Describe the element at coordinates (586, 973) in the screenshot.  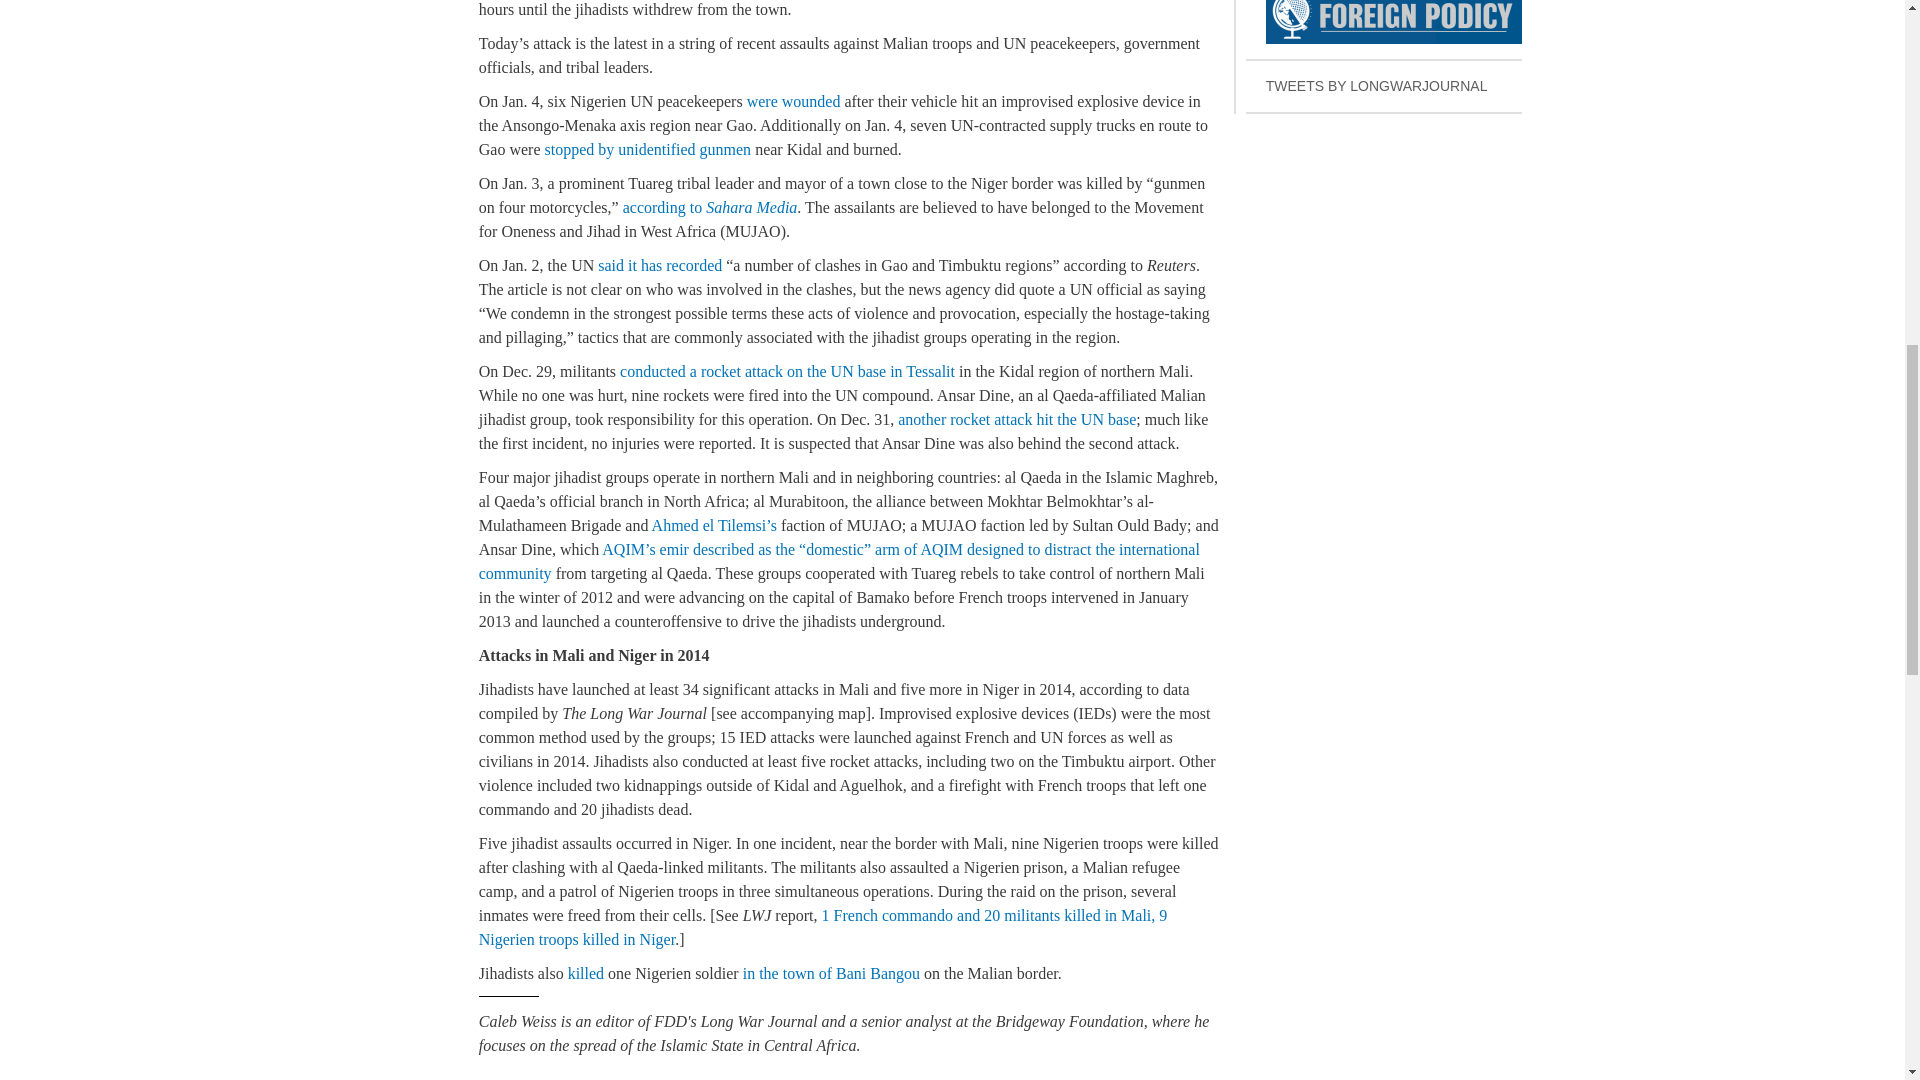
I see `killed` at that location.